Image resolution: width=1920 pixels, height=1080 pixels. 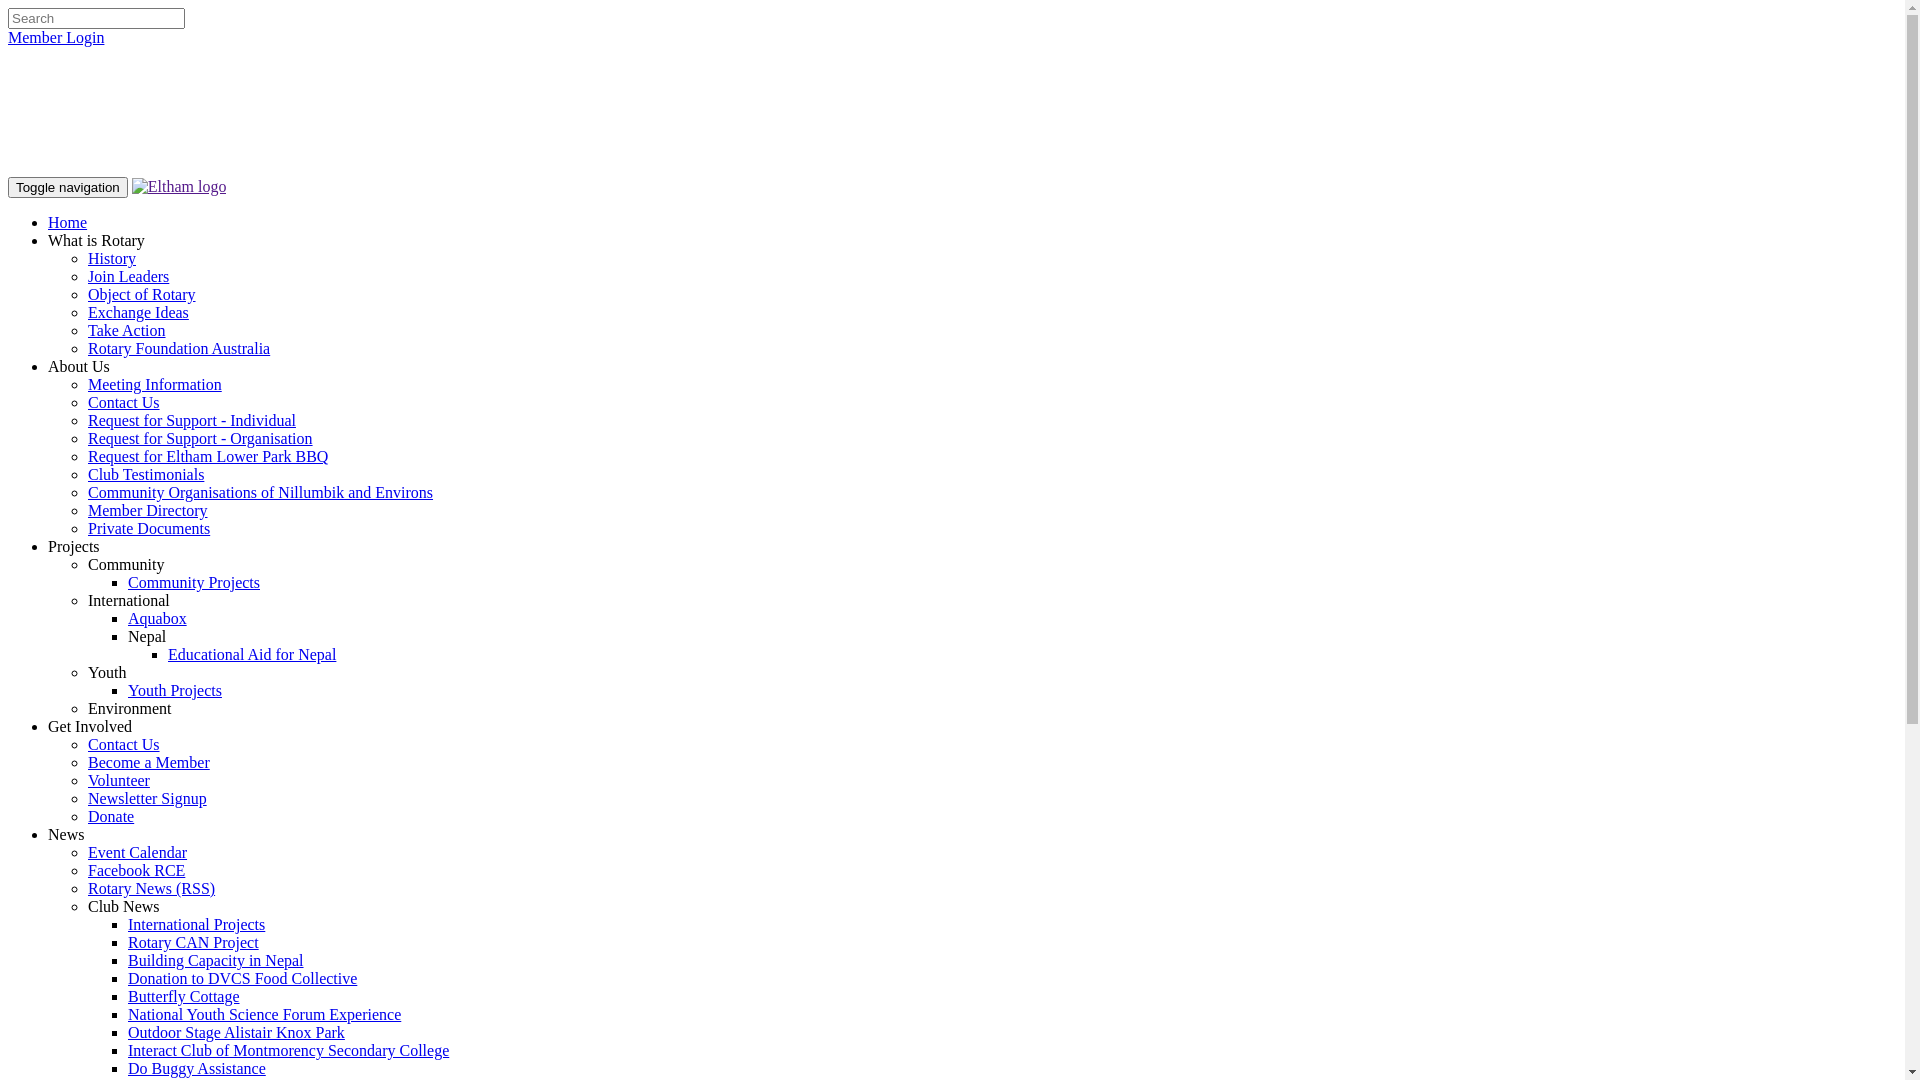 I want to click on Youth Projects, so click(x=175, y=690).